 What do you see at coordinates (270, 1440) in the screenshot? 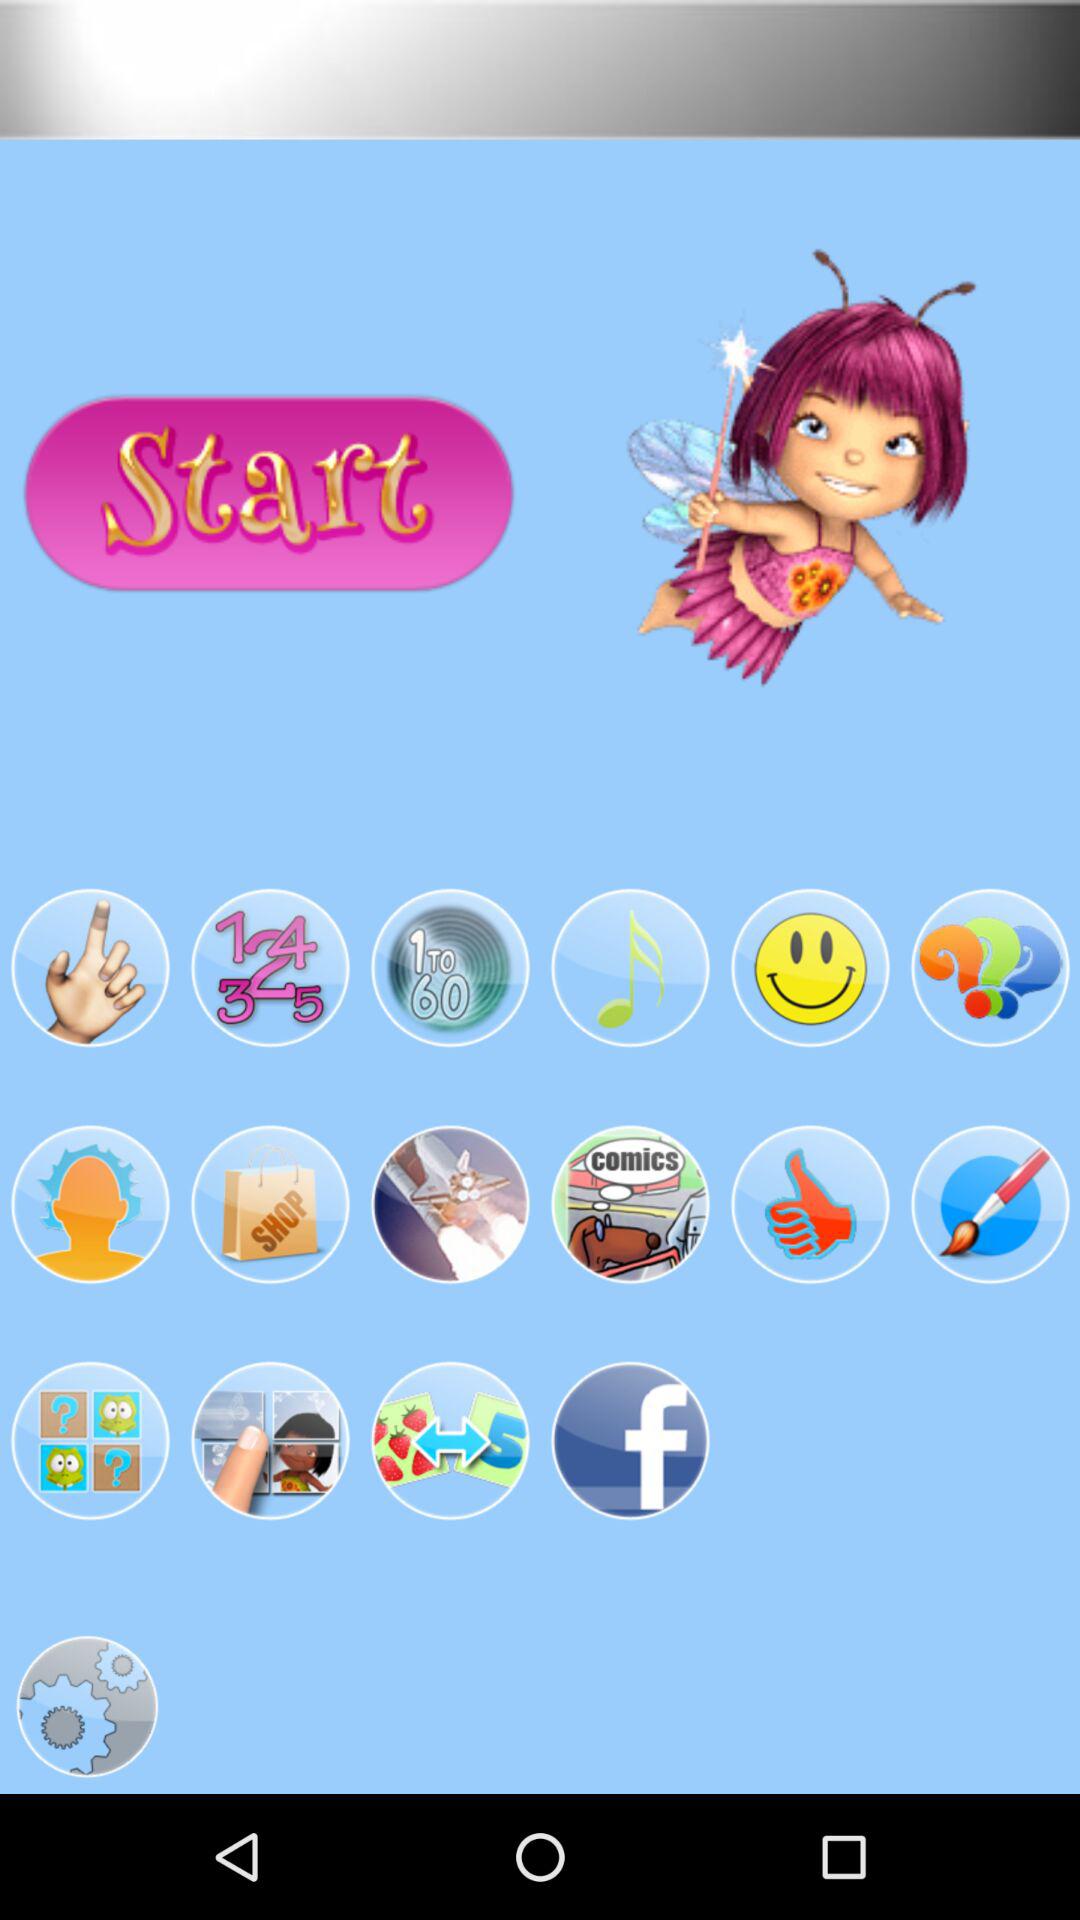
I see `select the last but third icon of the page` at bounding box center [270, 1440].